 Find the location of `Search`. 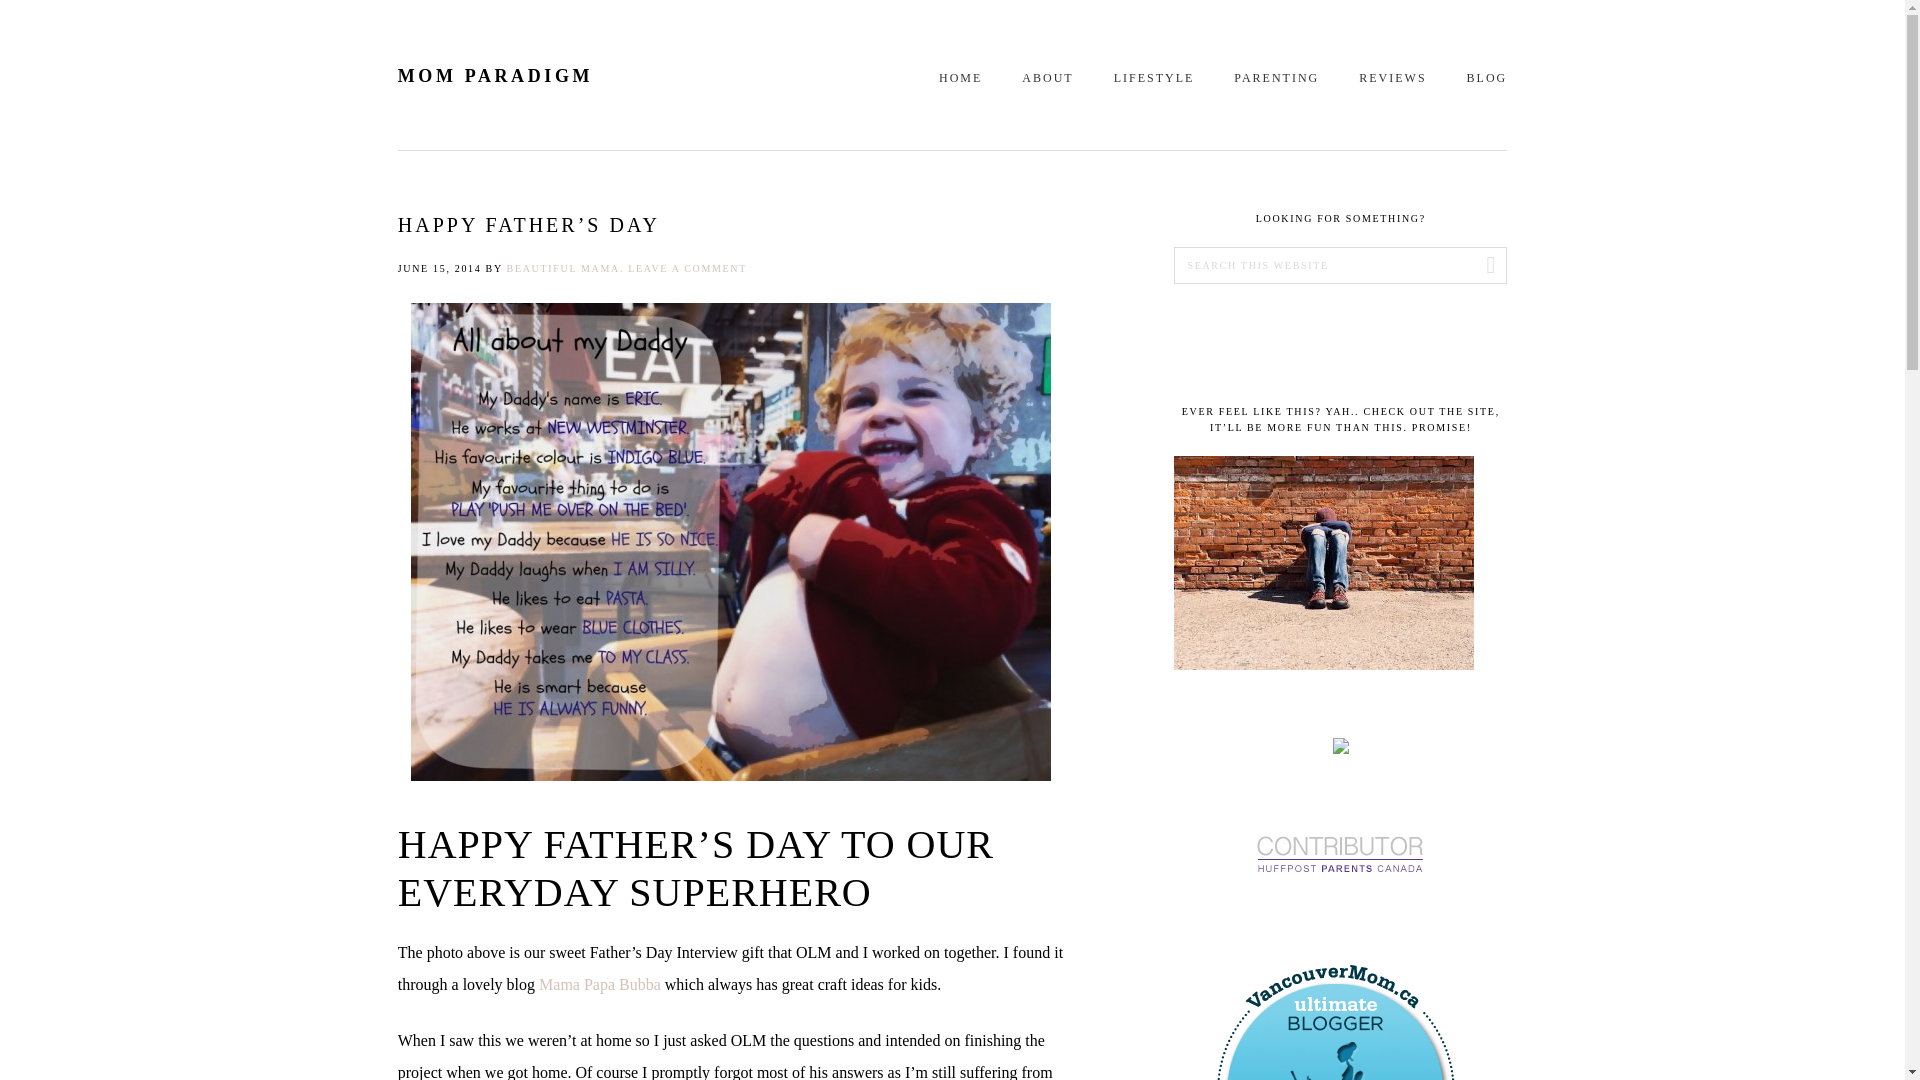

Search is located at coordinates (1482, 266).